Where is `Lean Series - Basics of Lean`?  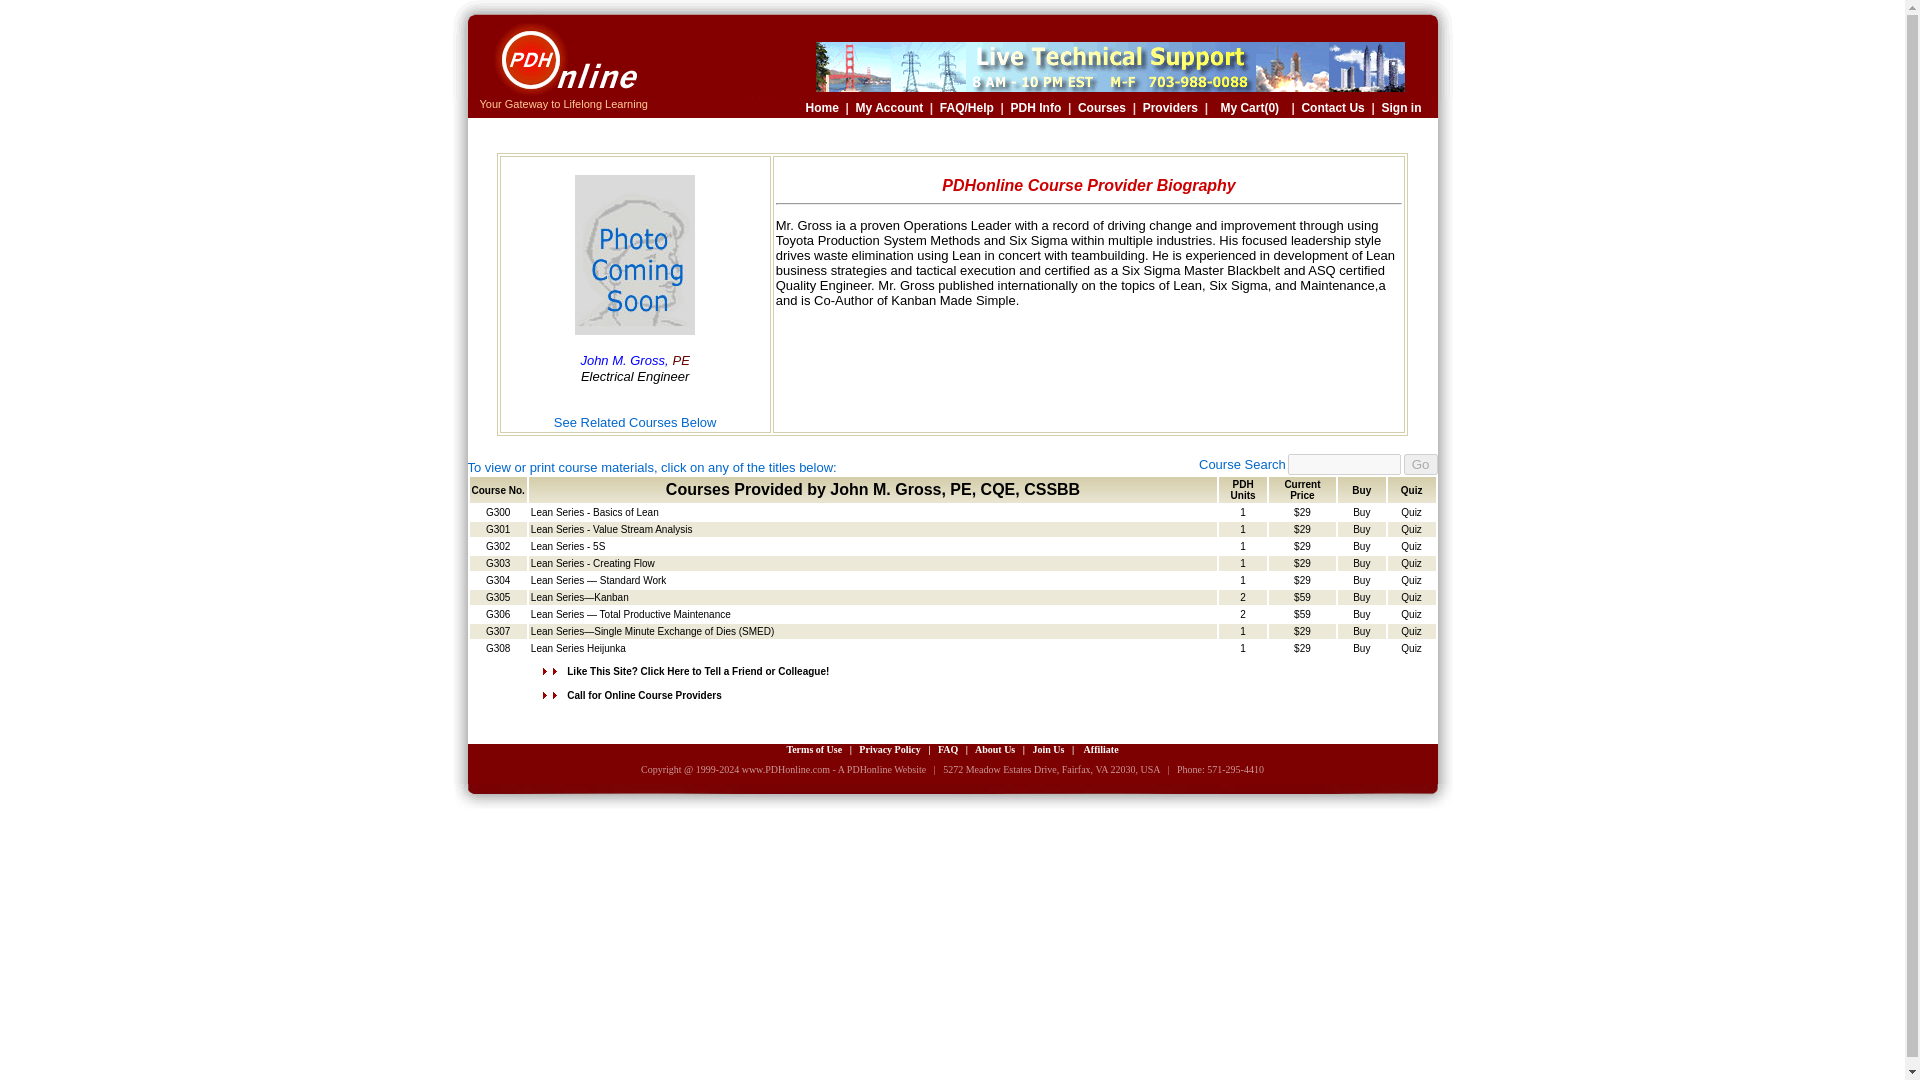
Lean Series - Basics of Lean is located at coordinates (594, 512).